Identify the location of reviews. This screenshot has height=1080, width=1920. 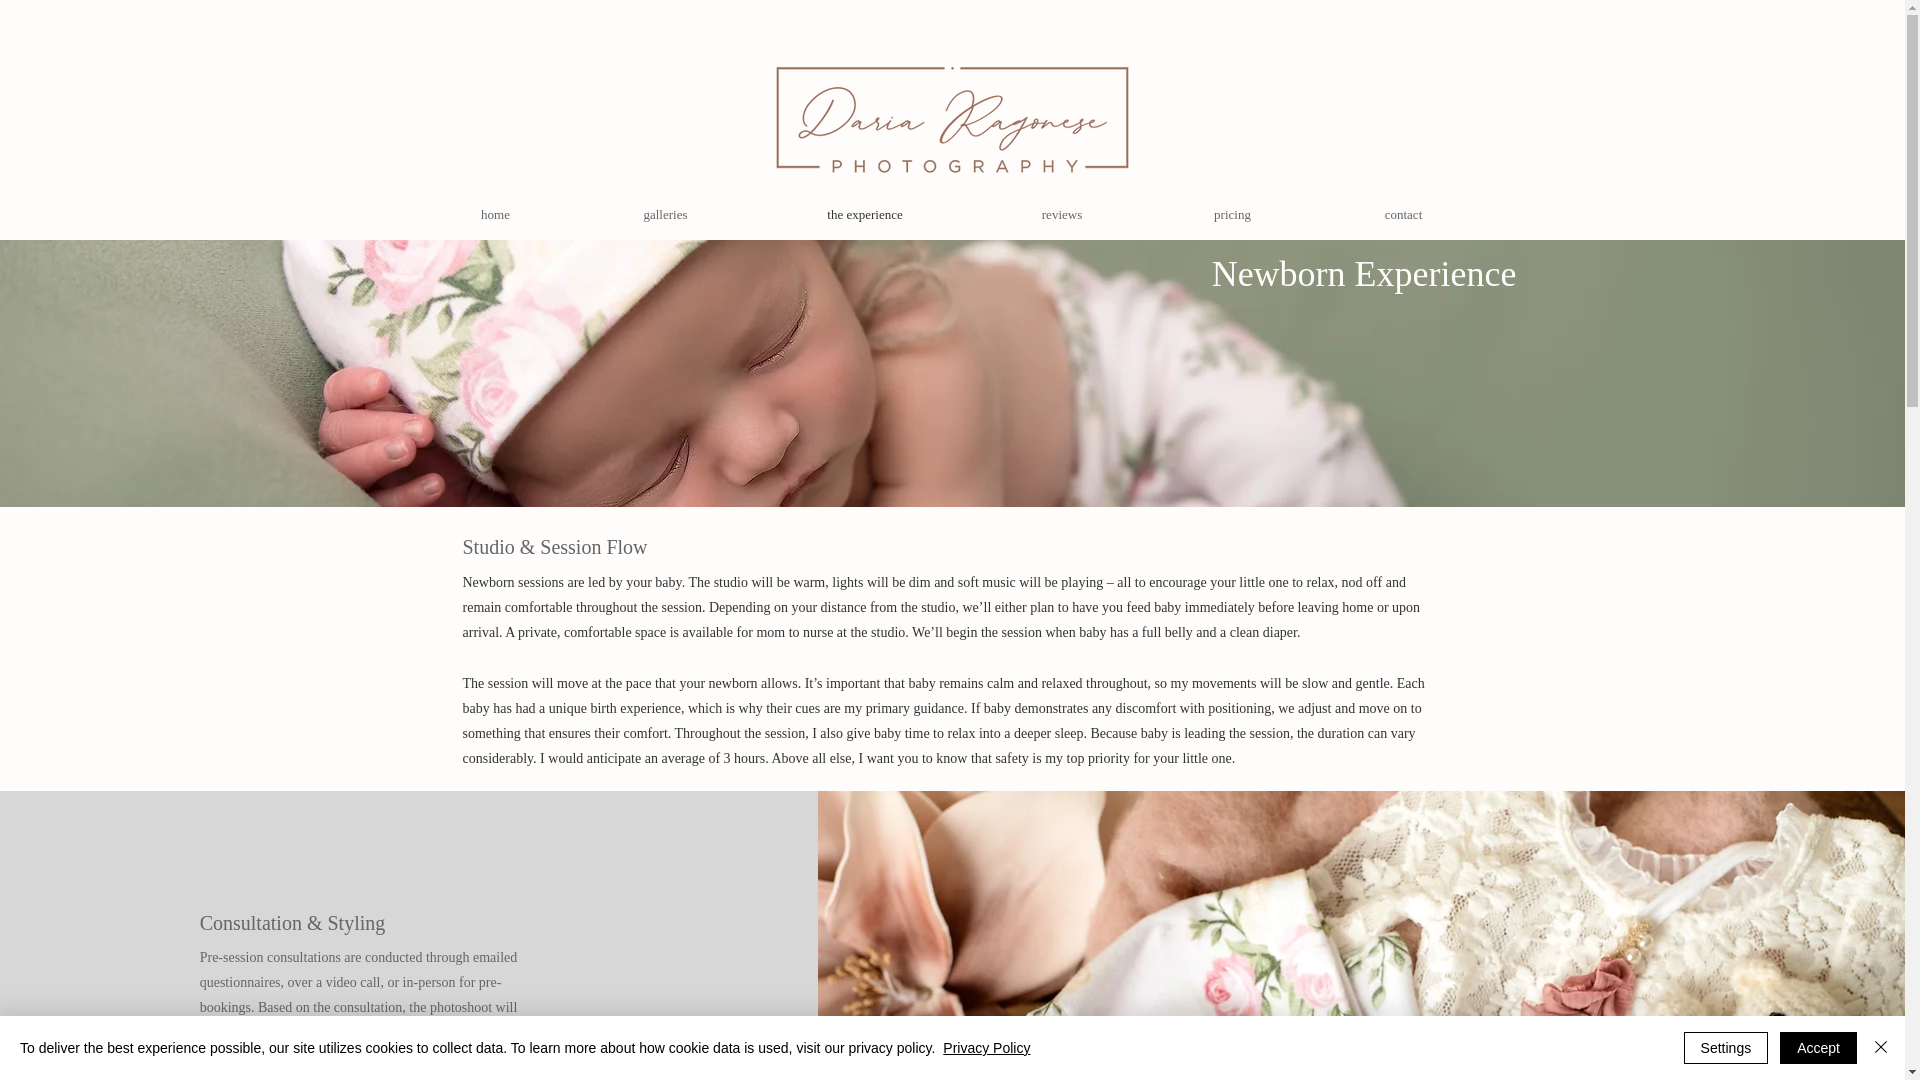
(1062, 214).